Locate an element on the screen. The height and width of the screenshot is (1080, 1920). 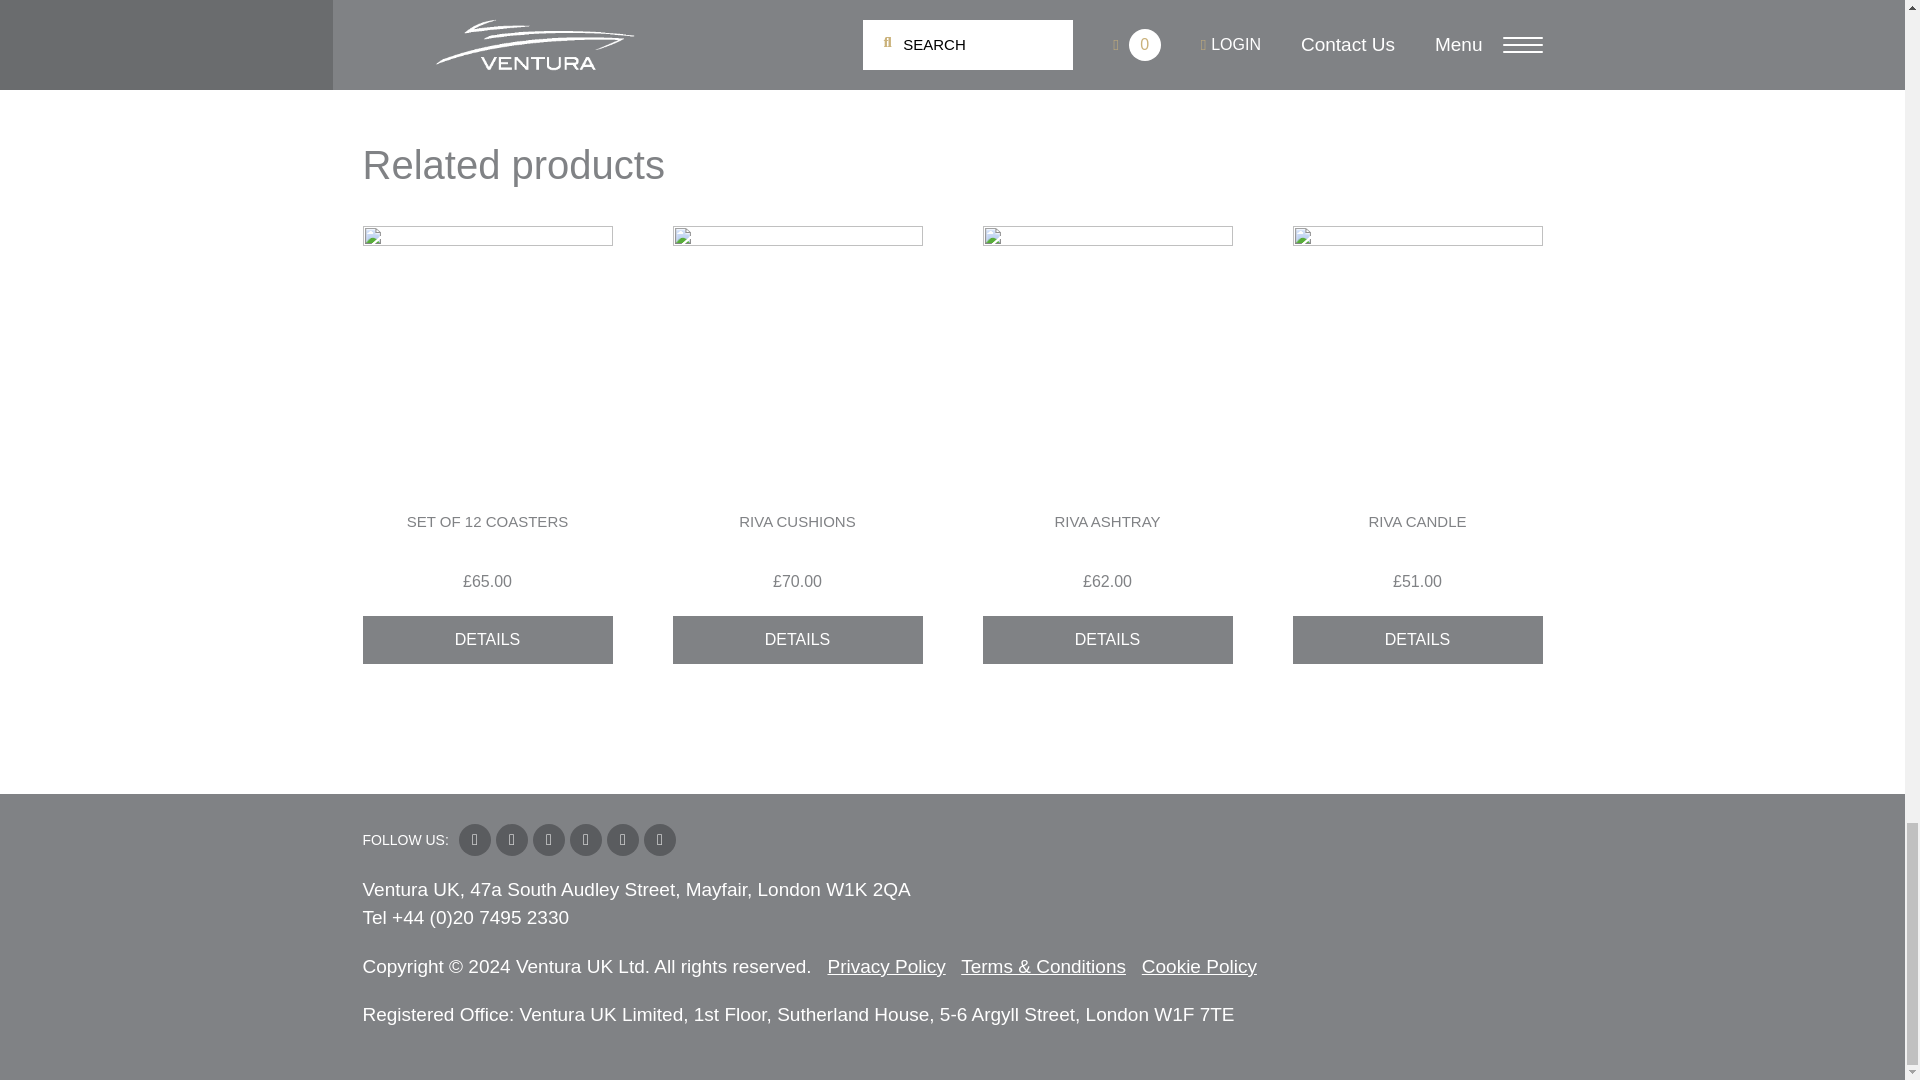
DETAILS is located at coordinates (487, 640).